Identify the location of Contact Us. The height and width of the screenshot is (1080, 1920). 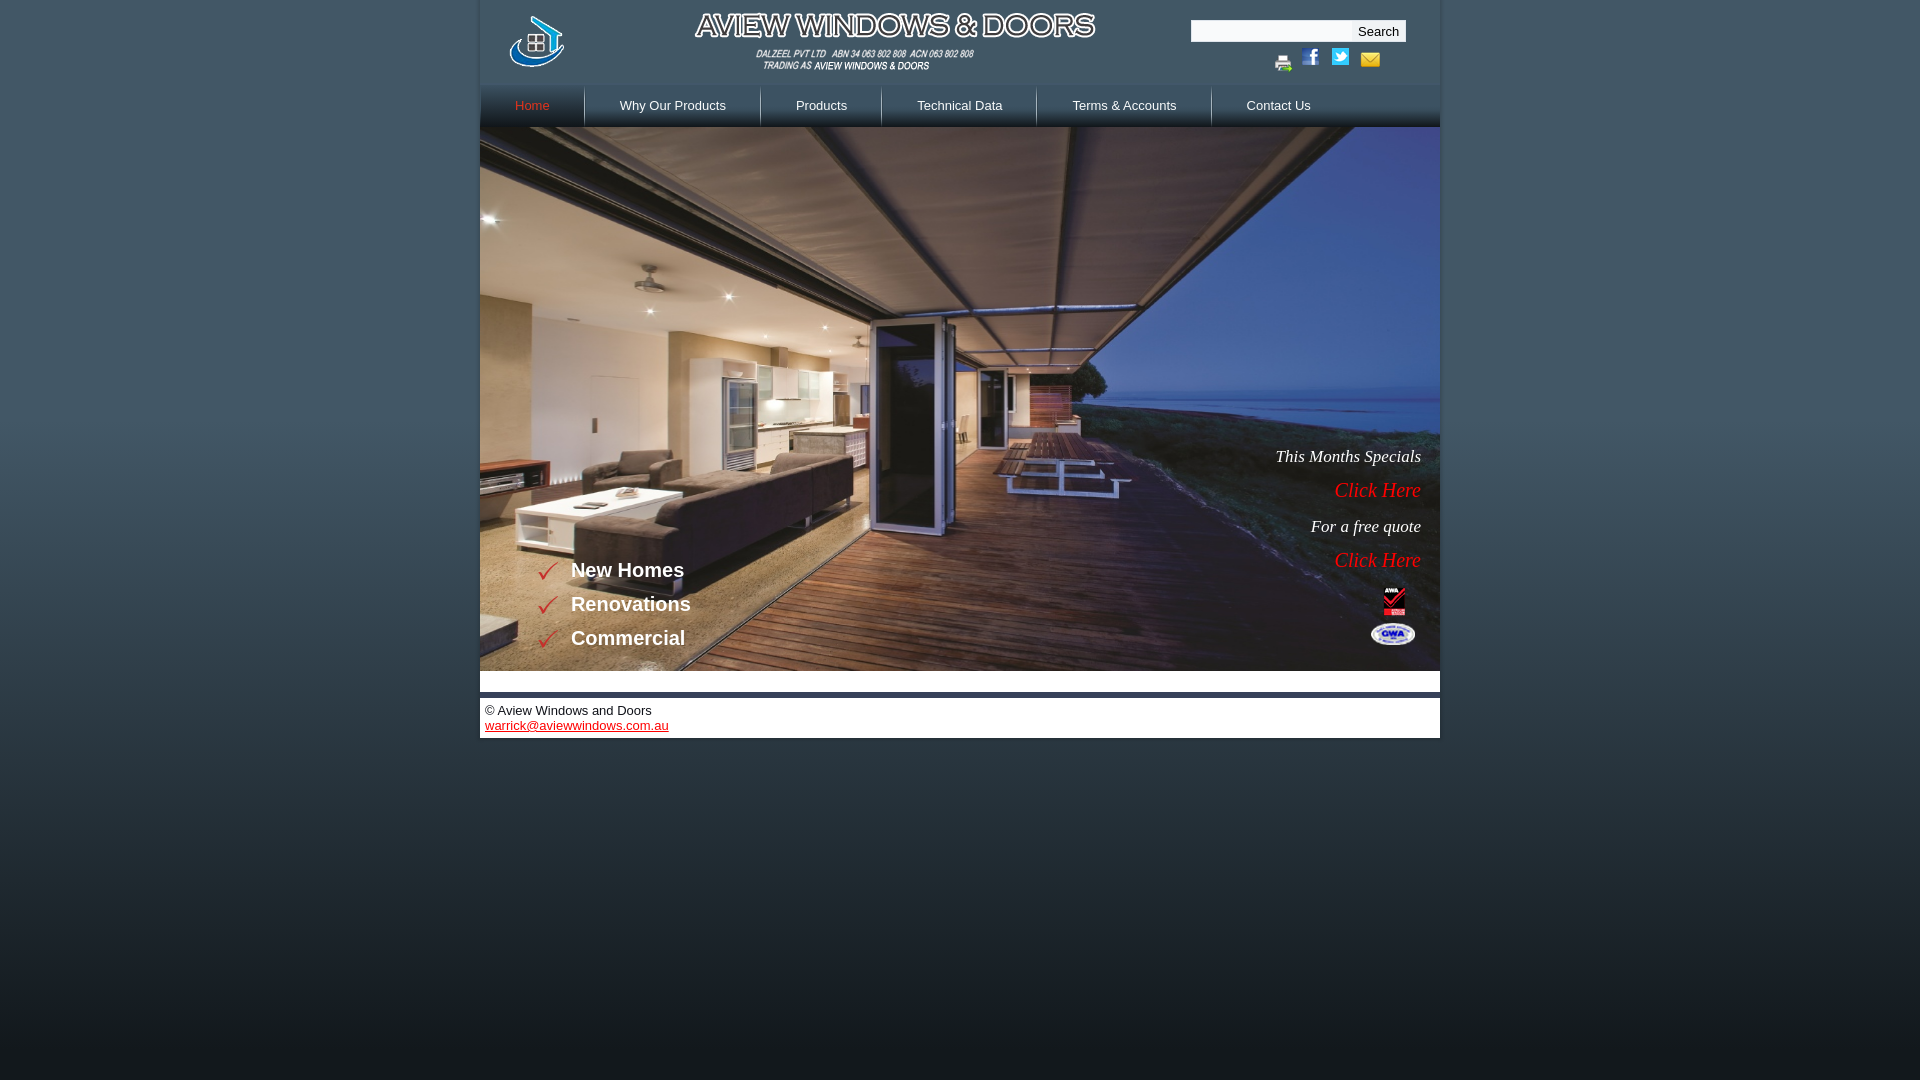
(1279, 106).